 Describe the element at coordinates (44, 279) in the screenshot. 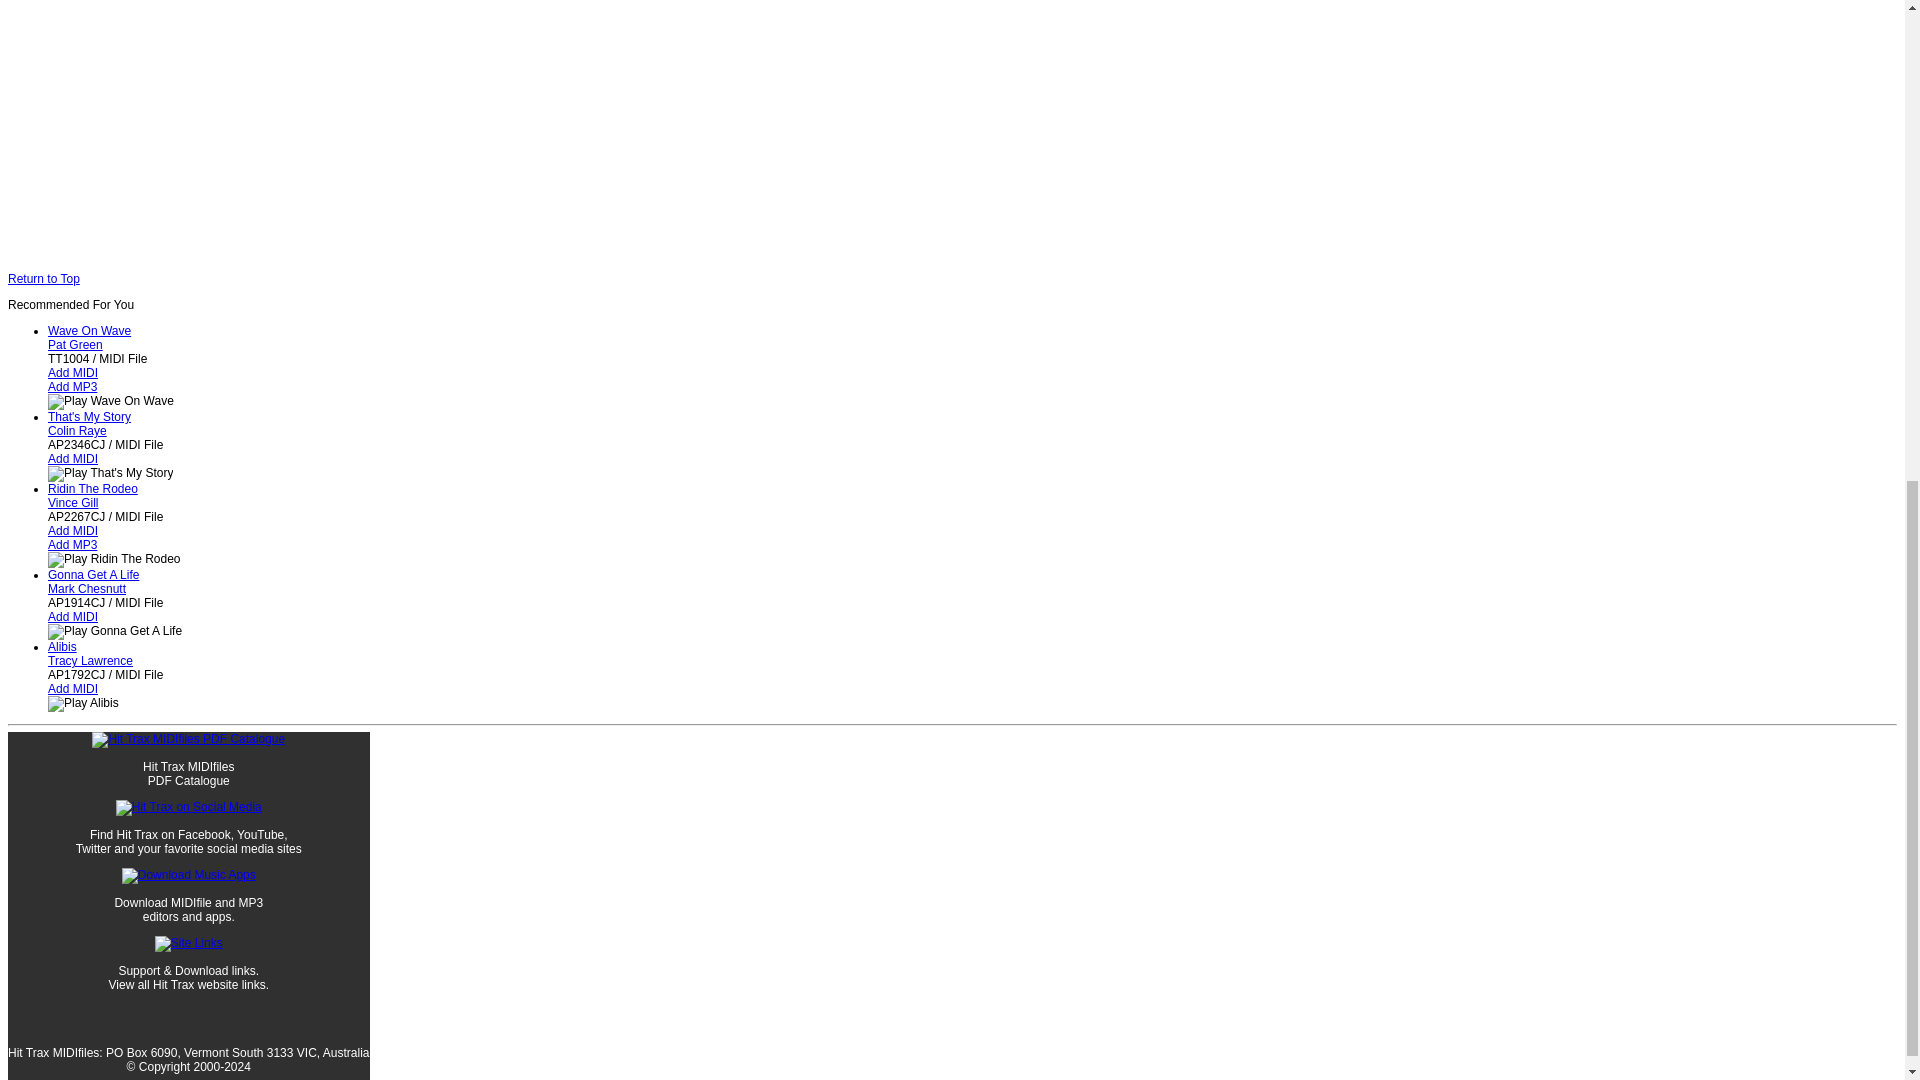

I see `Return to Top` at that location.